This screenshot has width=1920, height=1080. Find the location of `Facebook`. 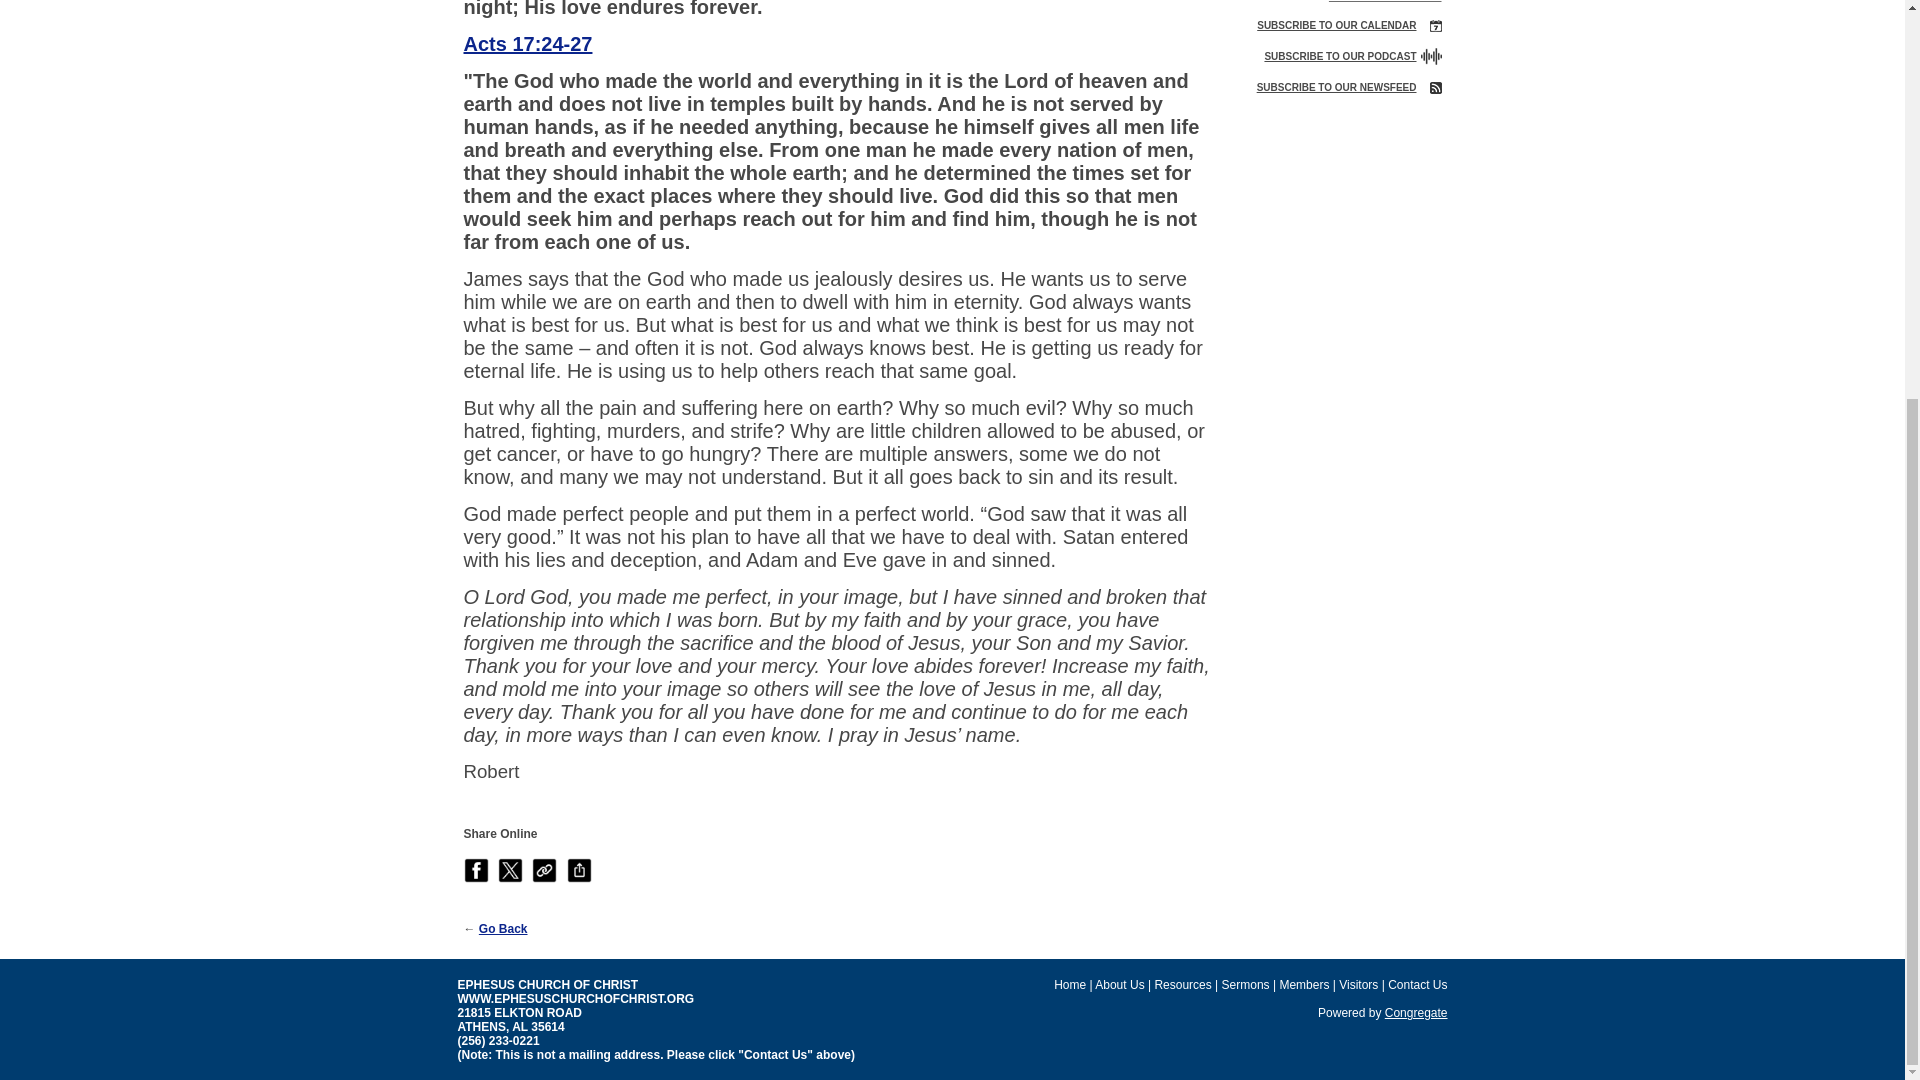

Facebook is located at coordinates (476, 870).